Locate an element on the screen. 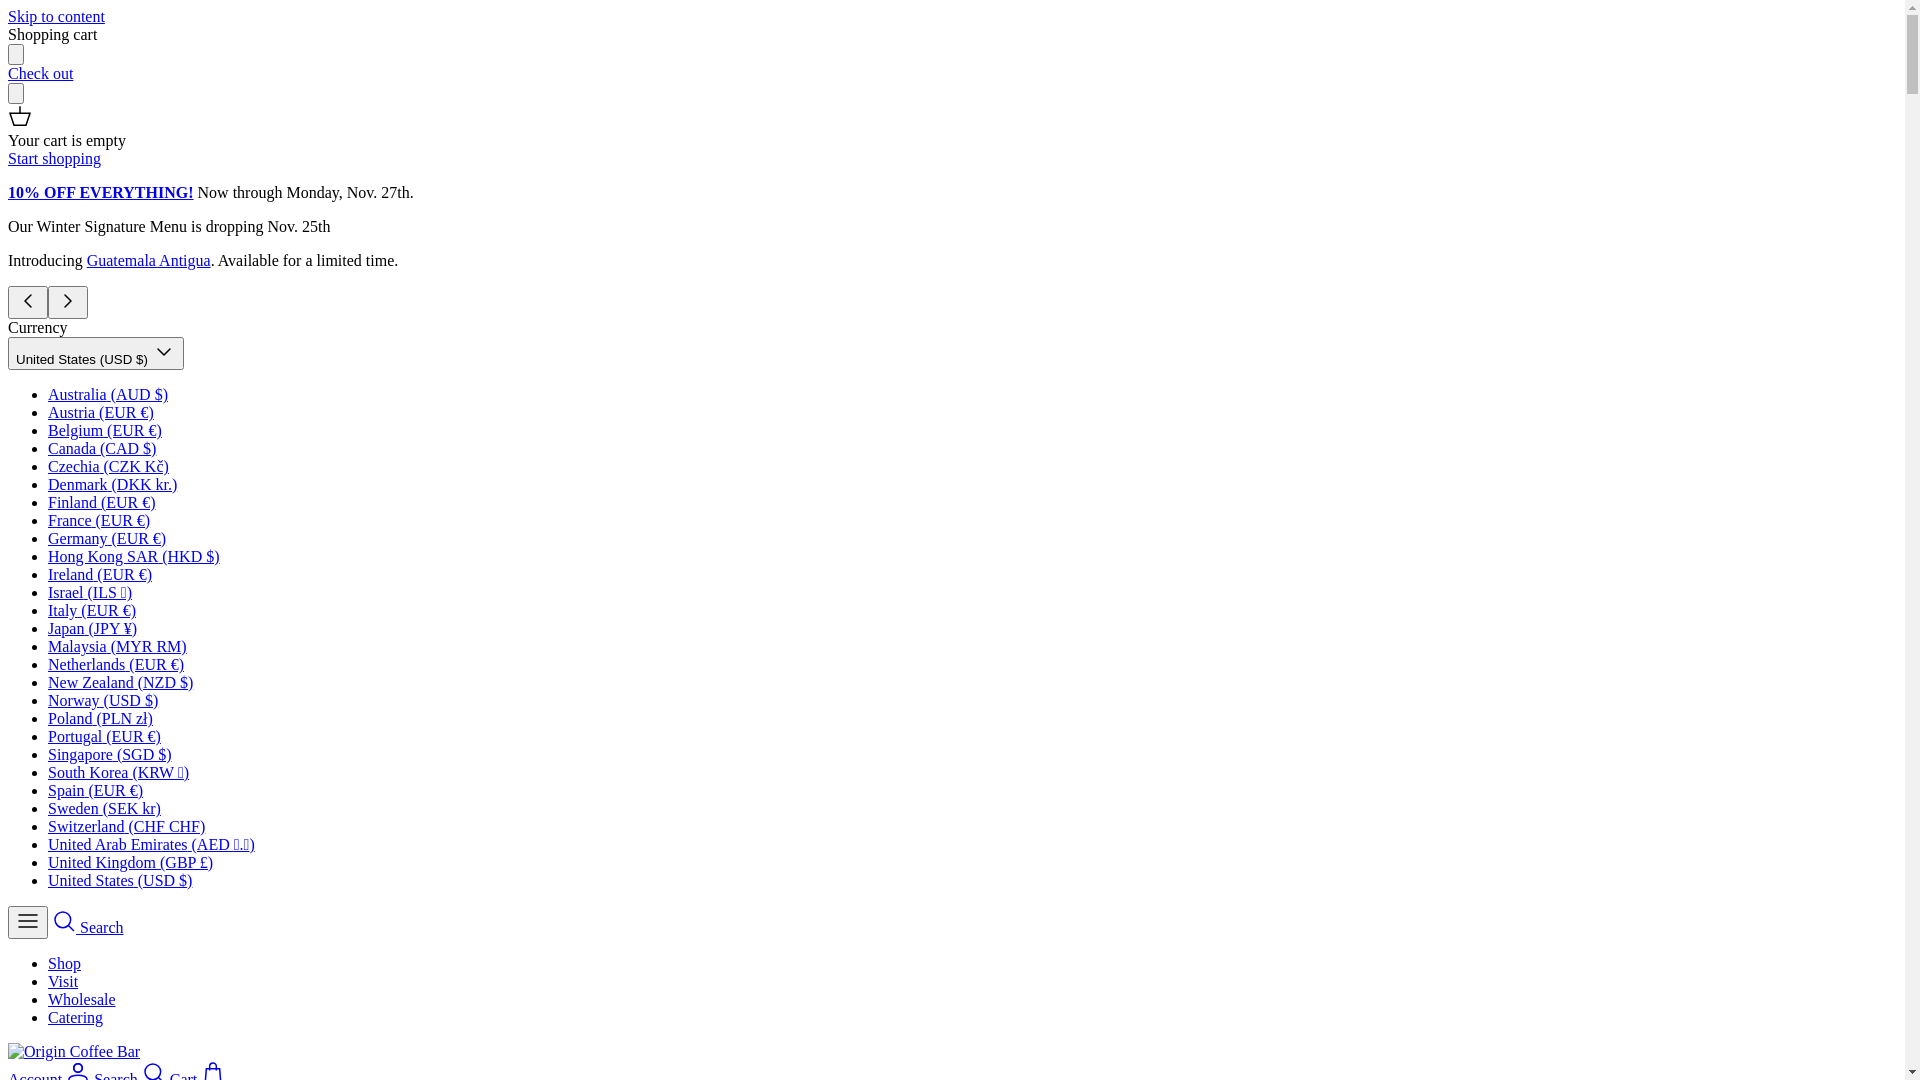  United States (USD $) Down is located at coordinates (96, 354).